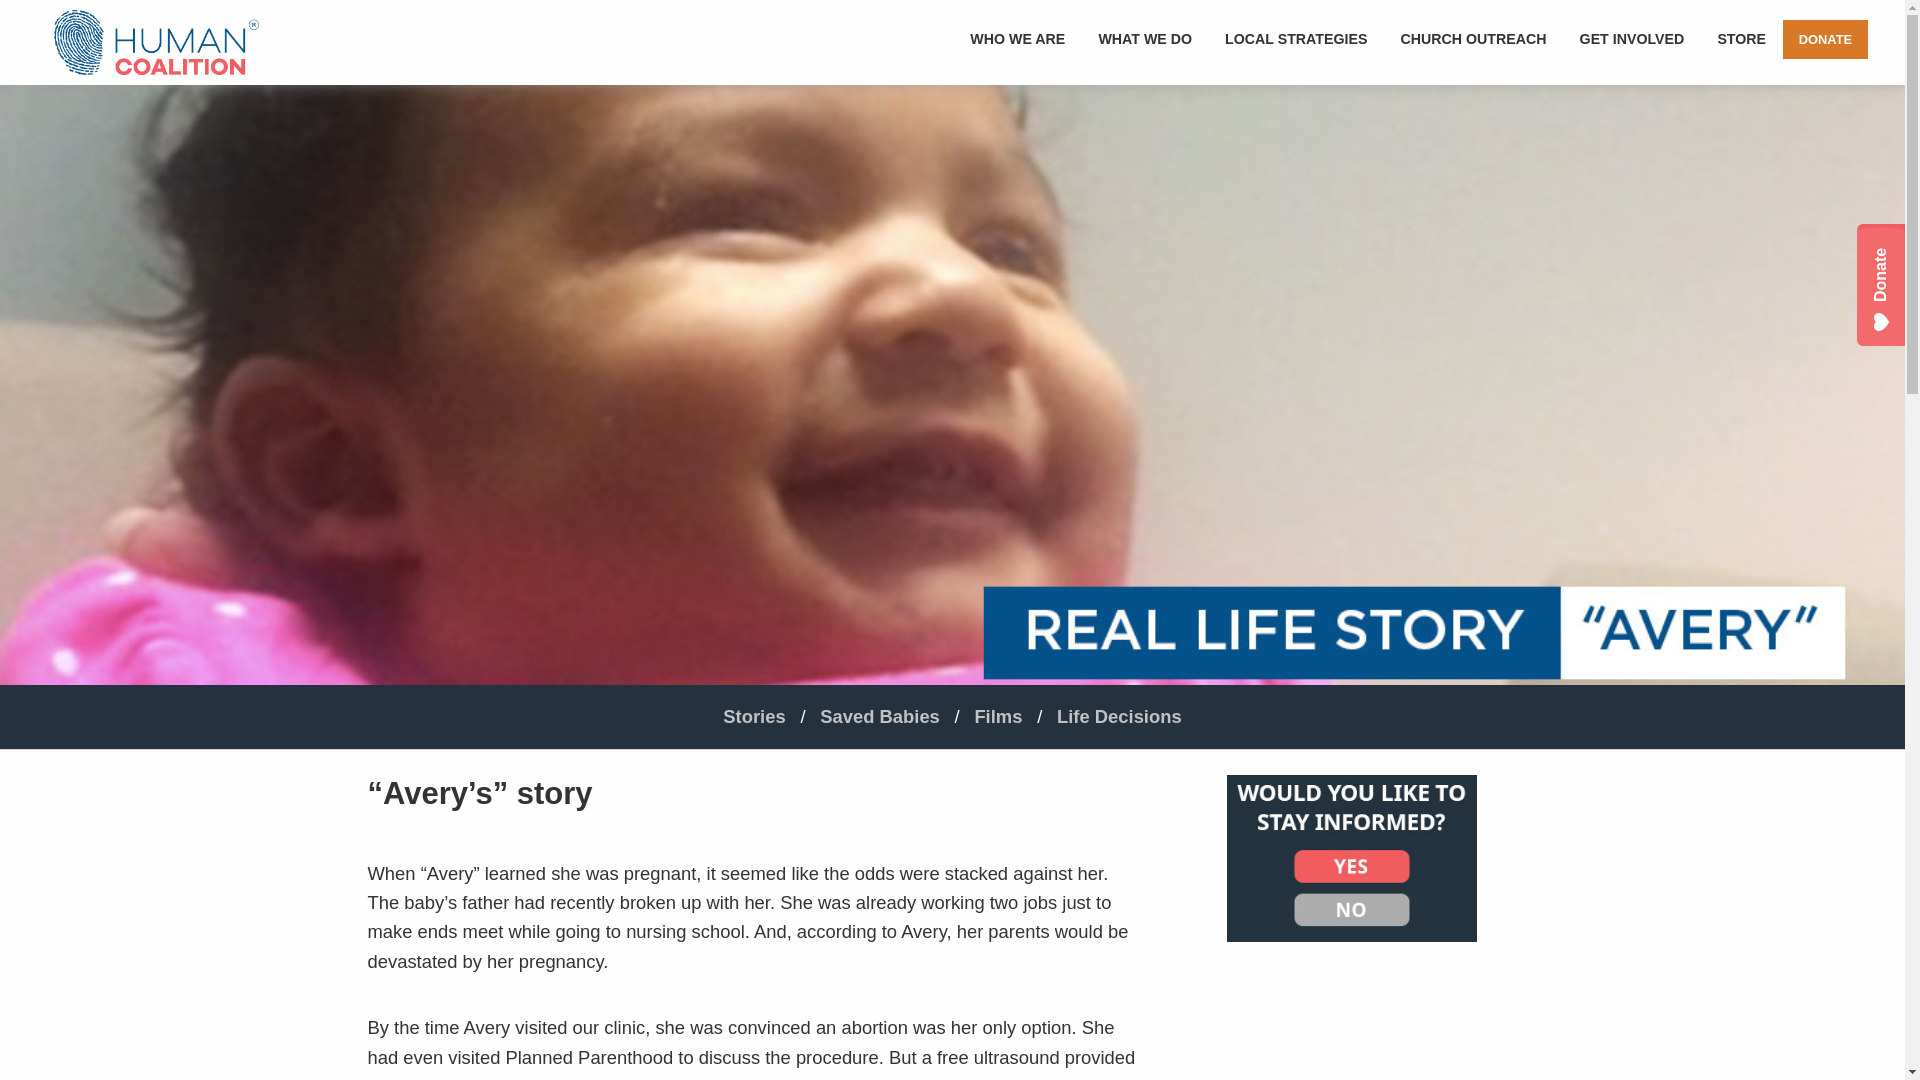 The image size is (1920, 1080). I want to click on Films, so click(997, 716).